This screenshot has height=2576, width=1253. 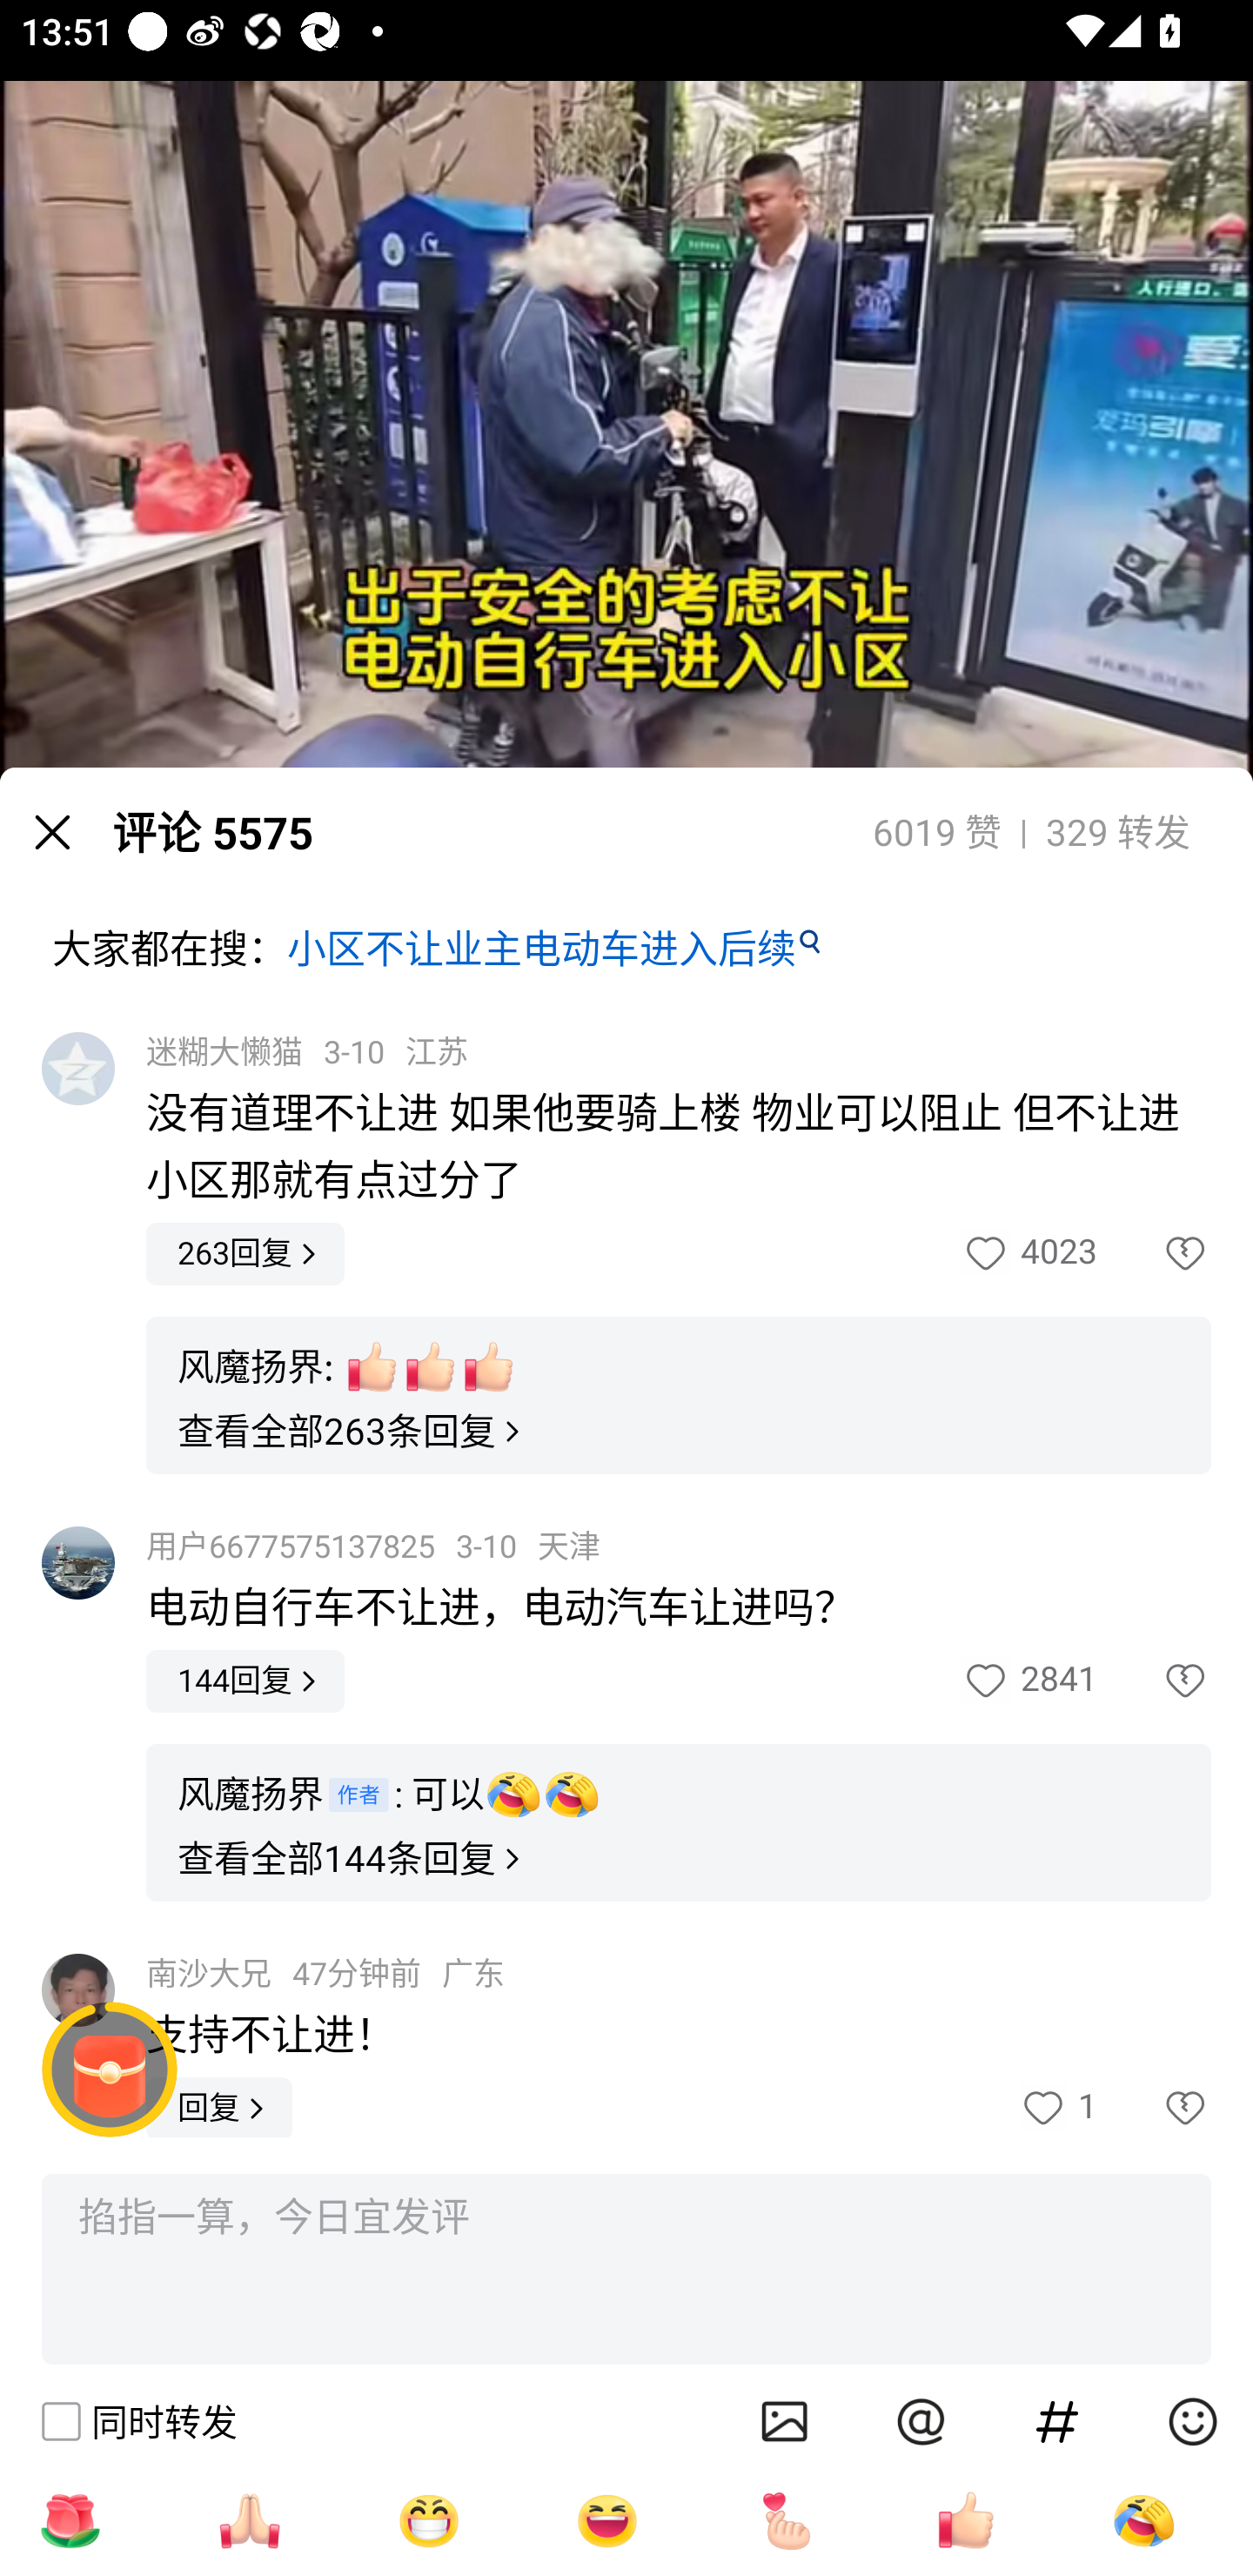 I want to click on [赞], so click(x=966, y=2520).